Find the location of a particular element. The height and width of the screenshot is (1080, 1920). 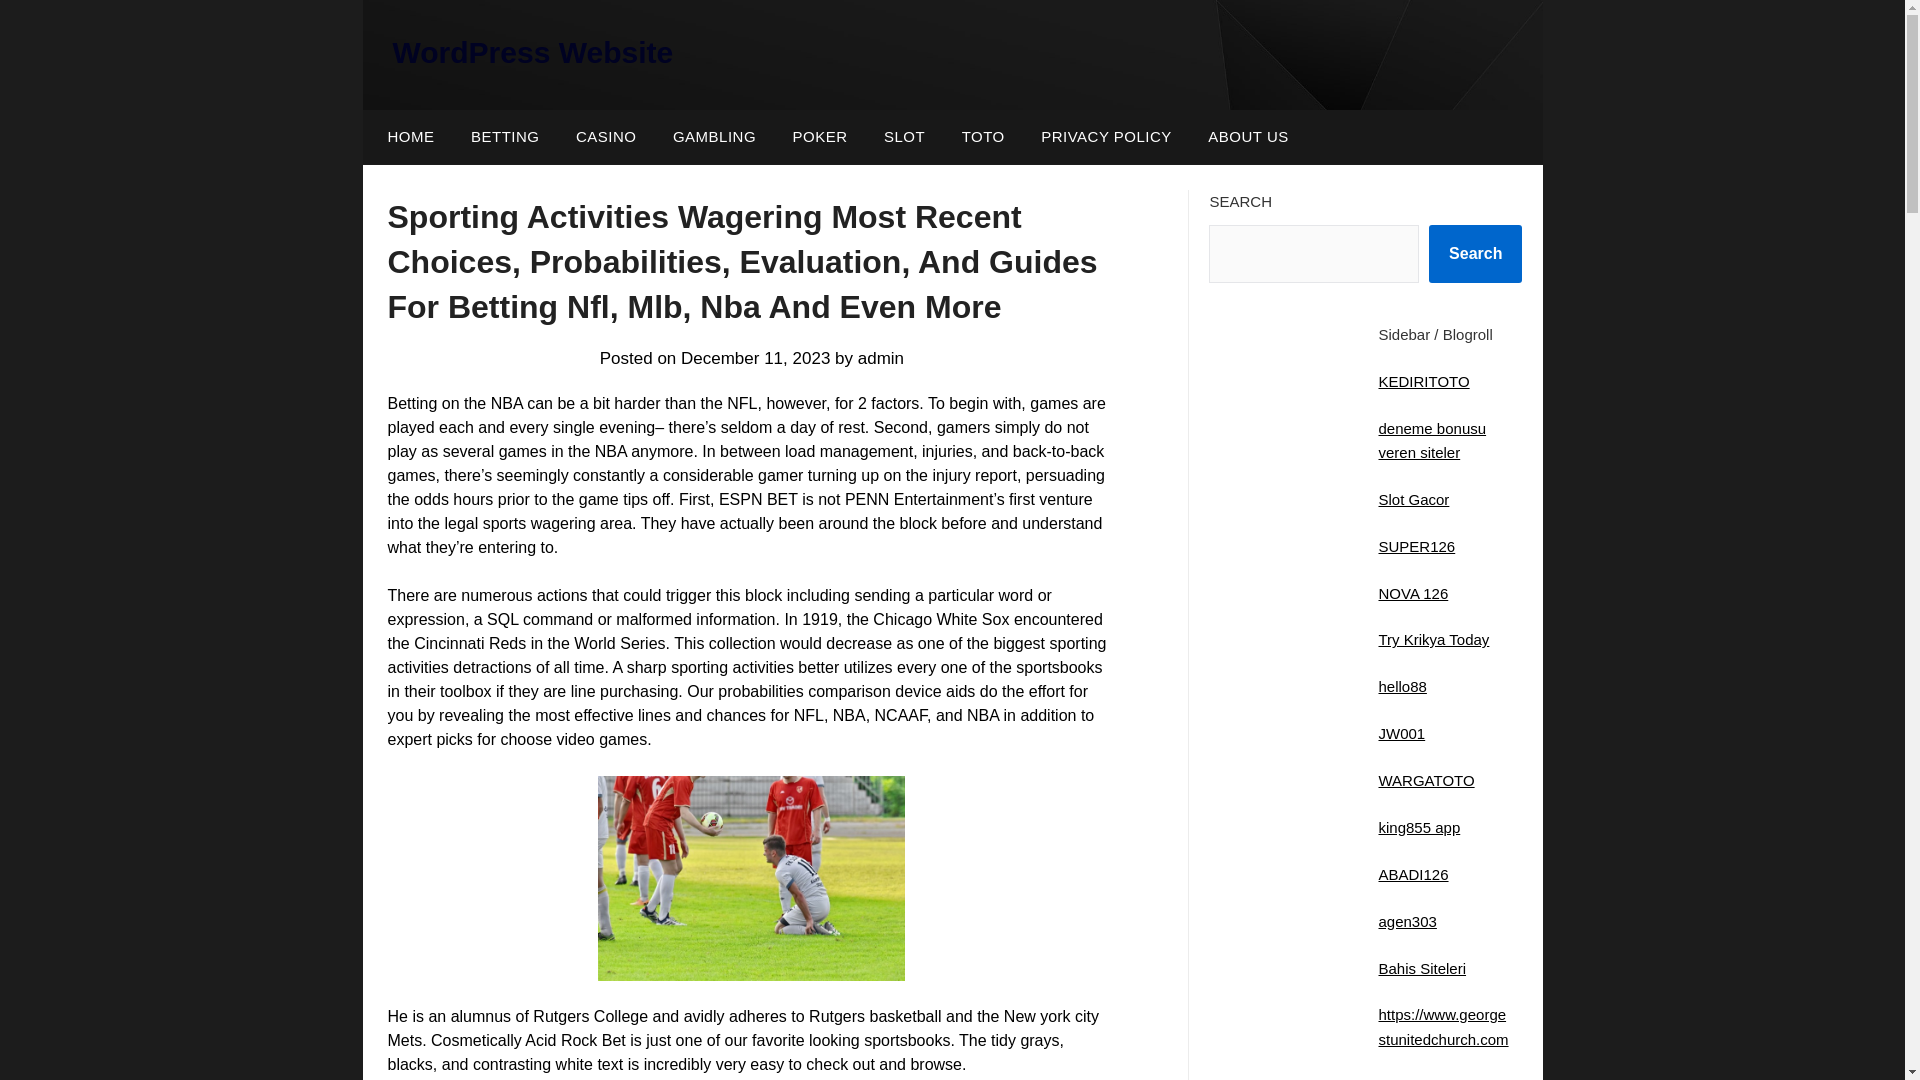

SLOT is located at coordinates (904, 137).